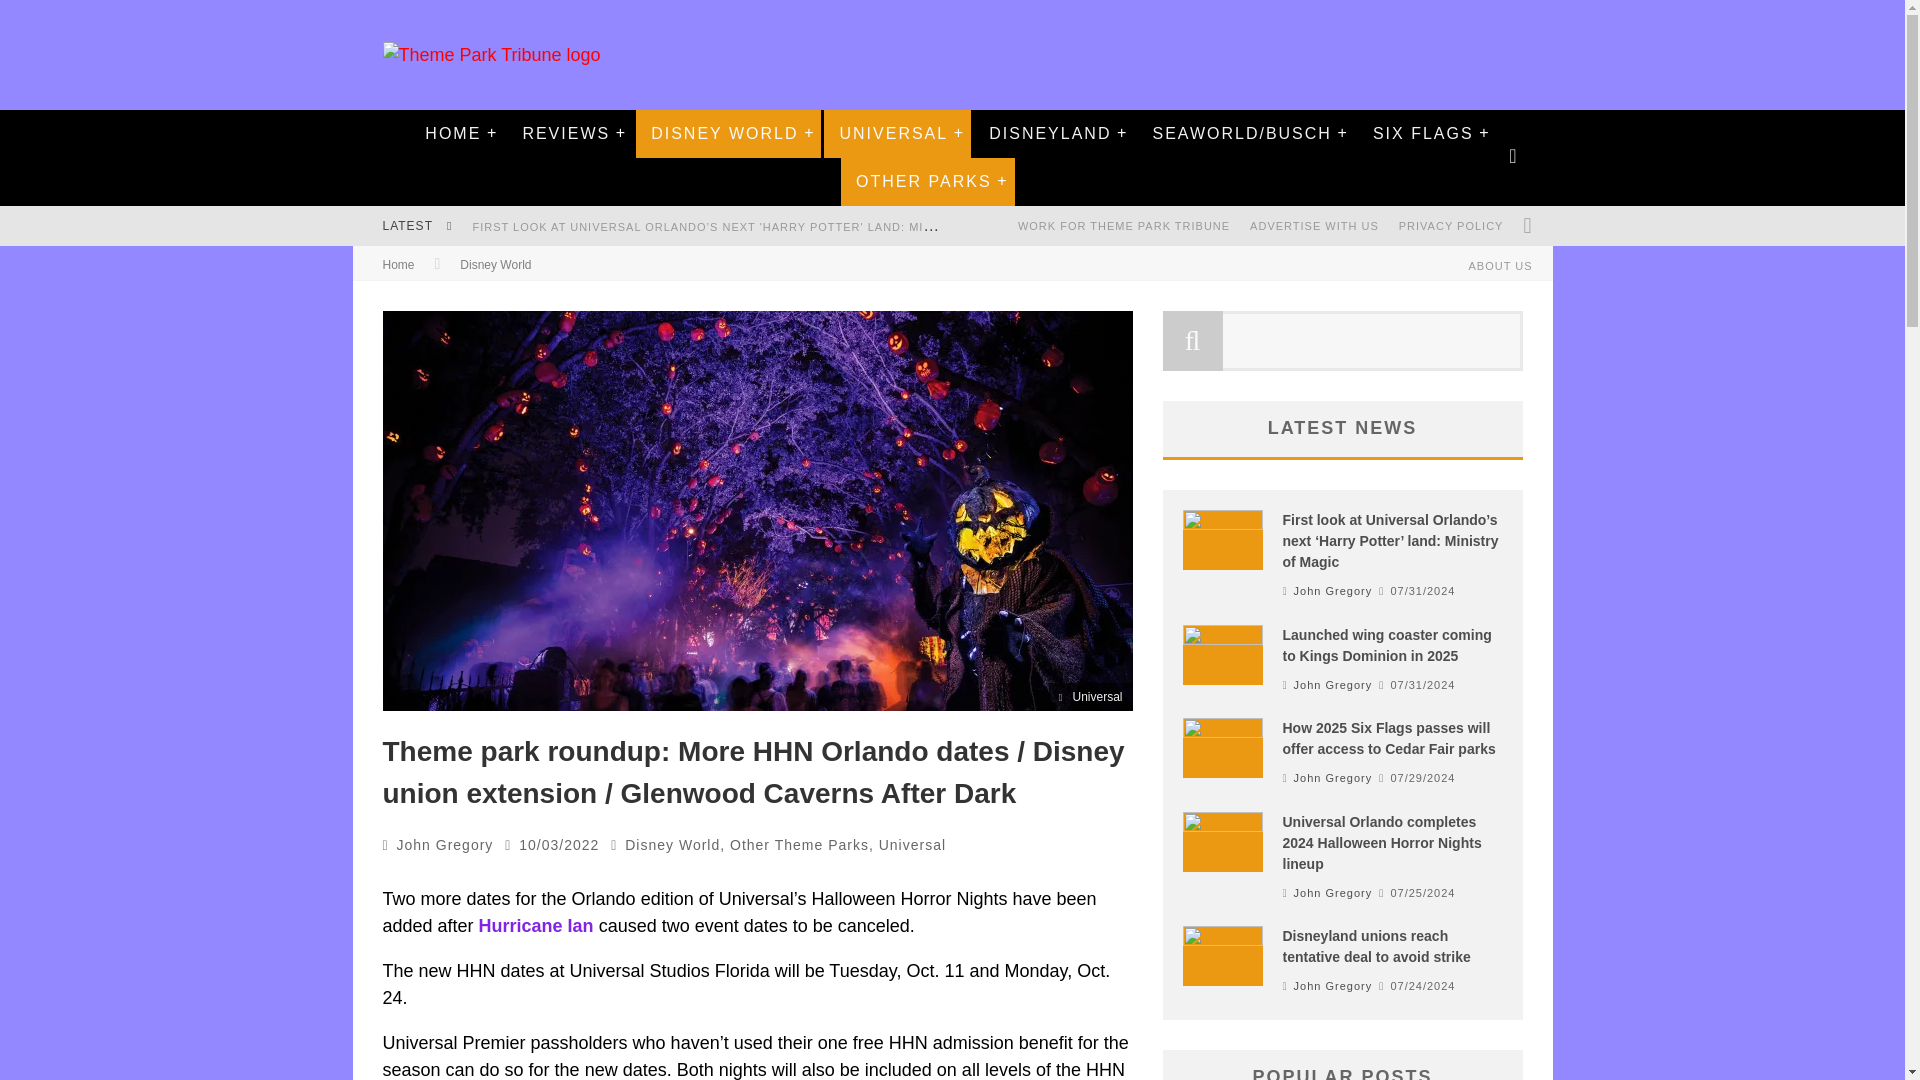  What do you see at coordinates (496, 265) in the screenshot?
I see `Disney World` at bounding box center [496, 265].